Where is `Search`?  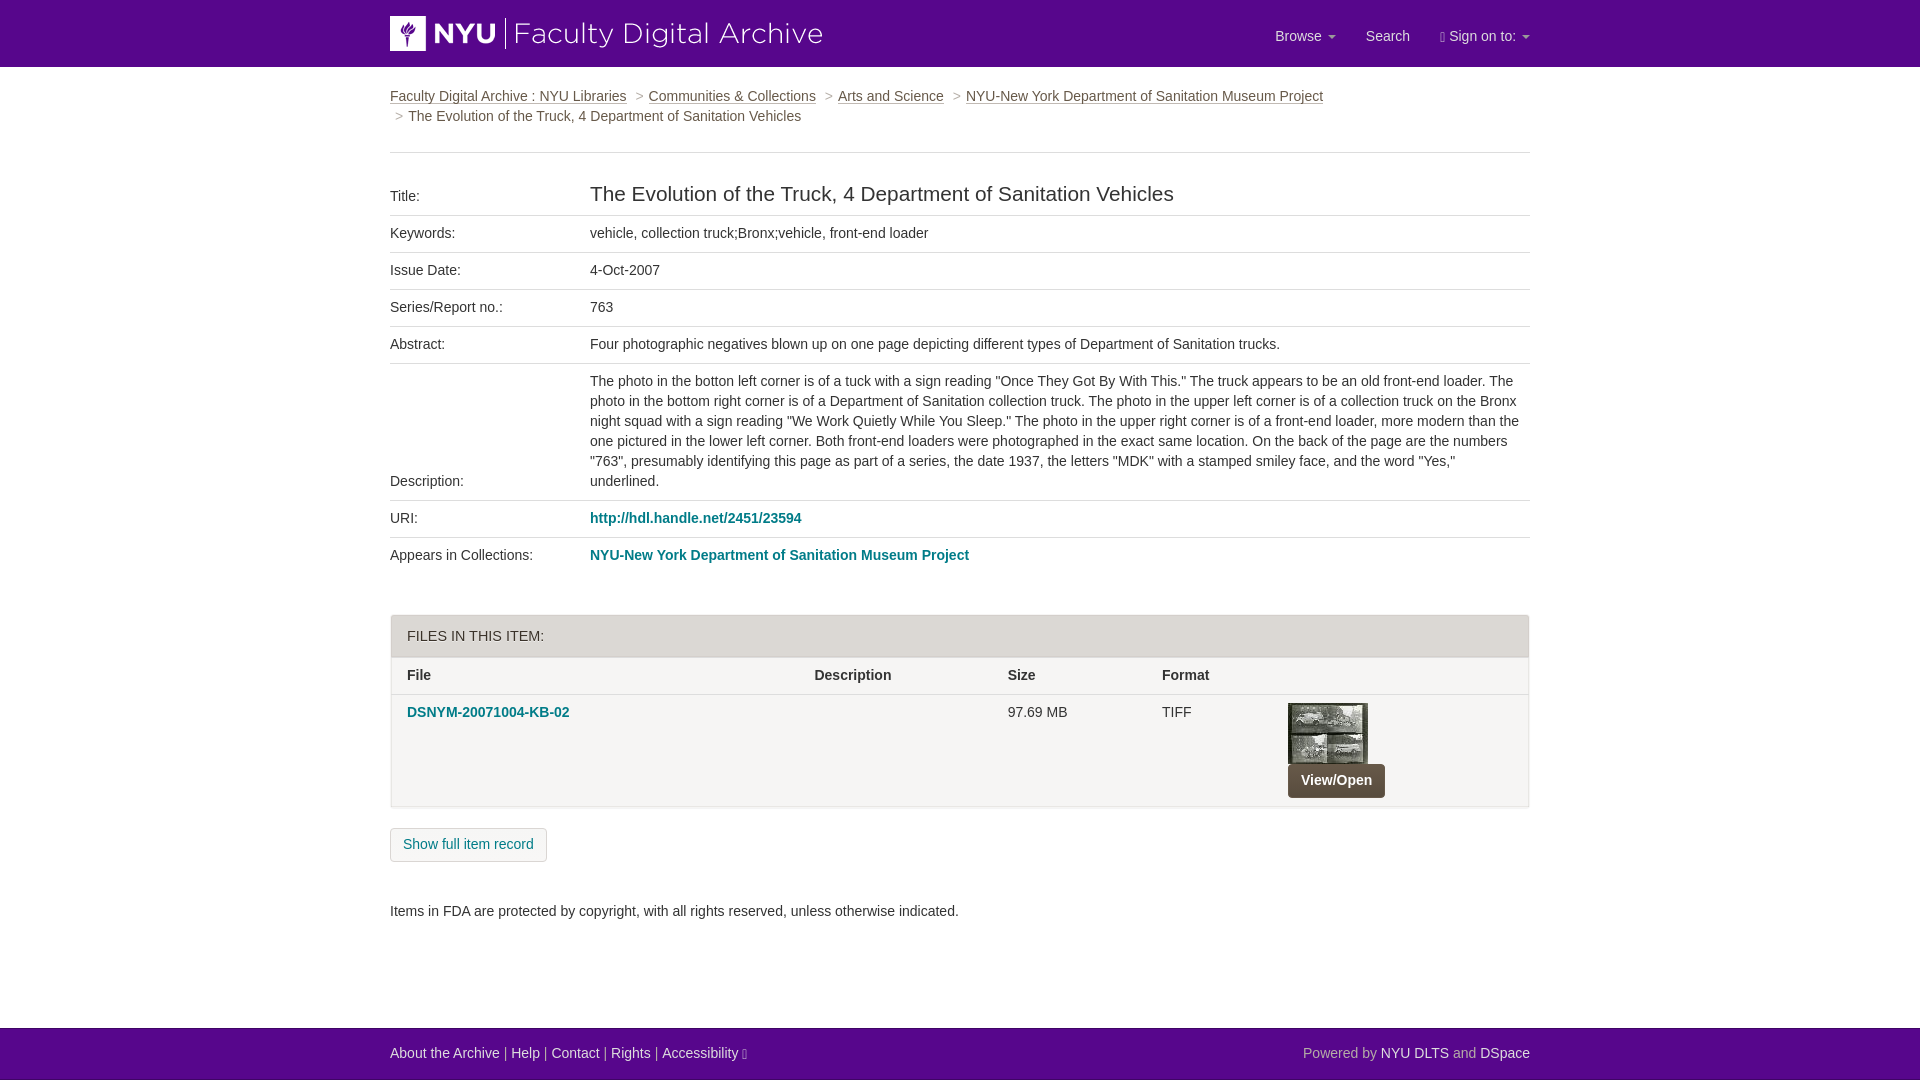 Search is located at coordinates (1388, 35).